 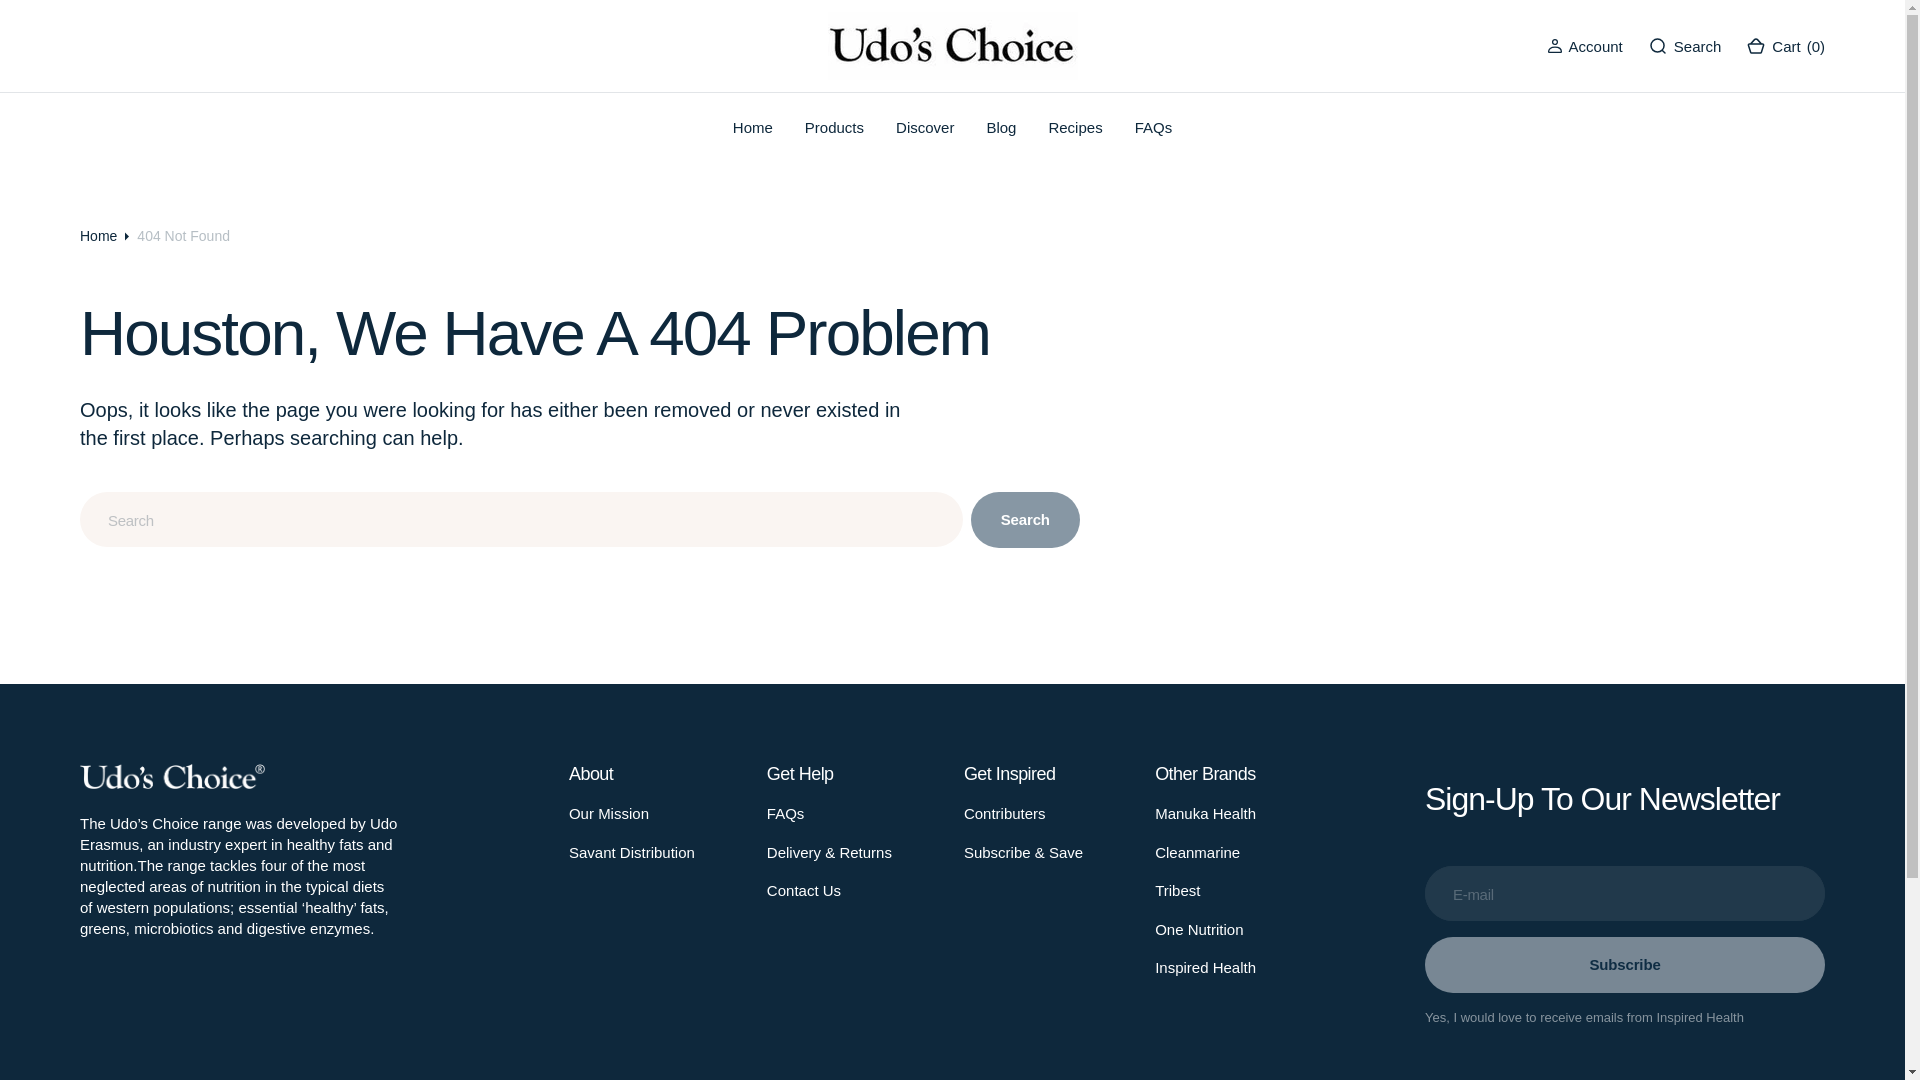 What do you see at coordinates (834, 127) in the screenshot?
I see `Products` at bounding box center [834, 127].